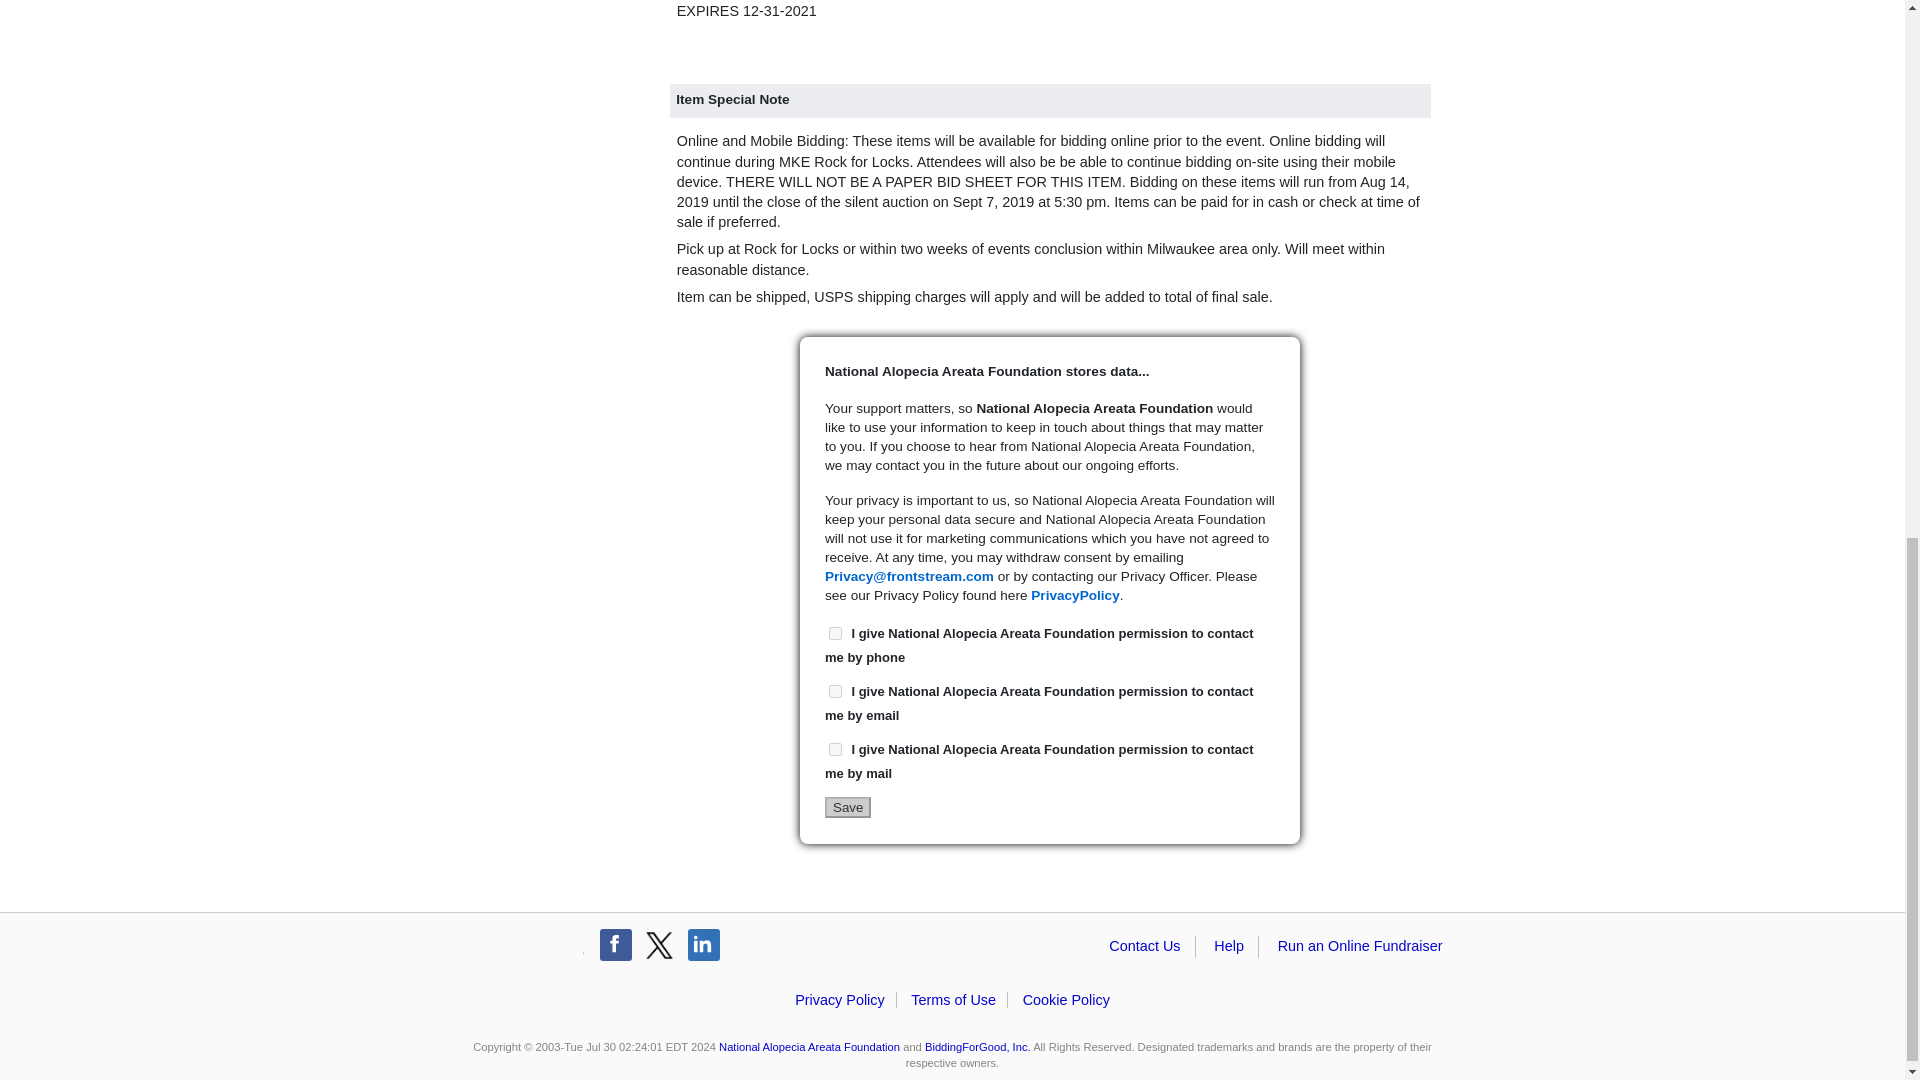  Describe the element at coordinates (659, 944) in the screenshot. I see `Follow on Twitter` at that location.